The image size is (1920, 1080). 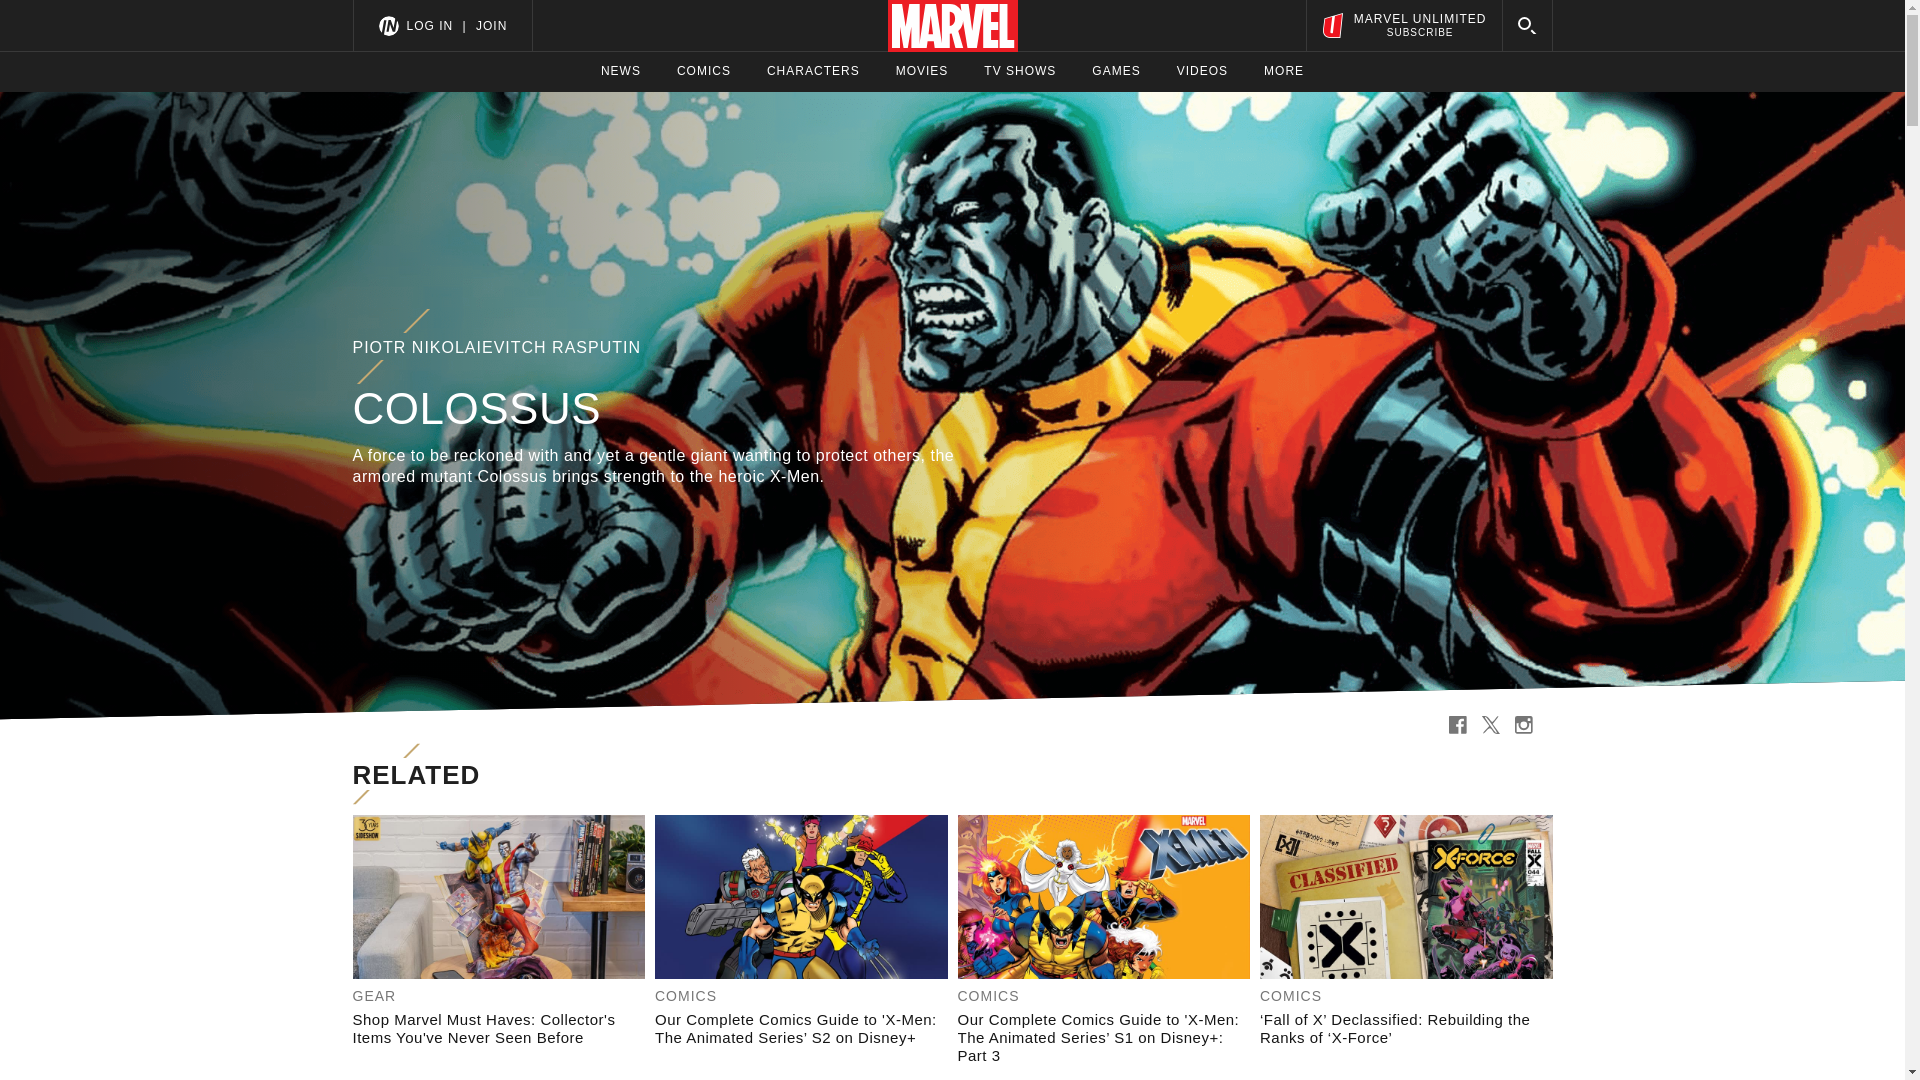 What do you see at coordinates (1020, 71) in the screenshot?
I see `NEWS` at bounding box center [1020, 71].